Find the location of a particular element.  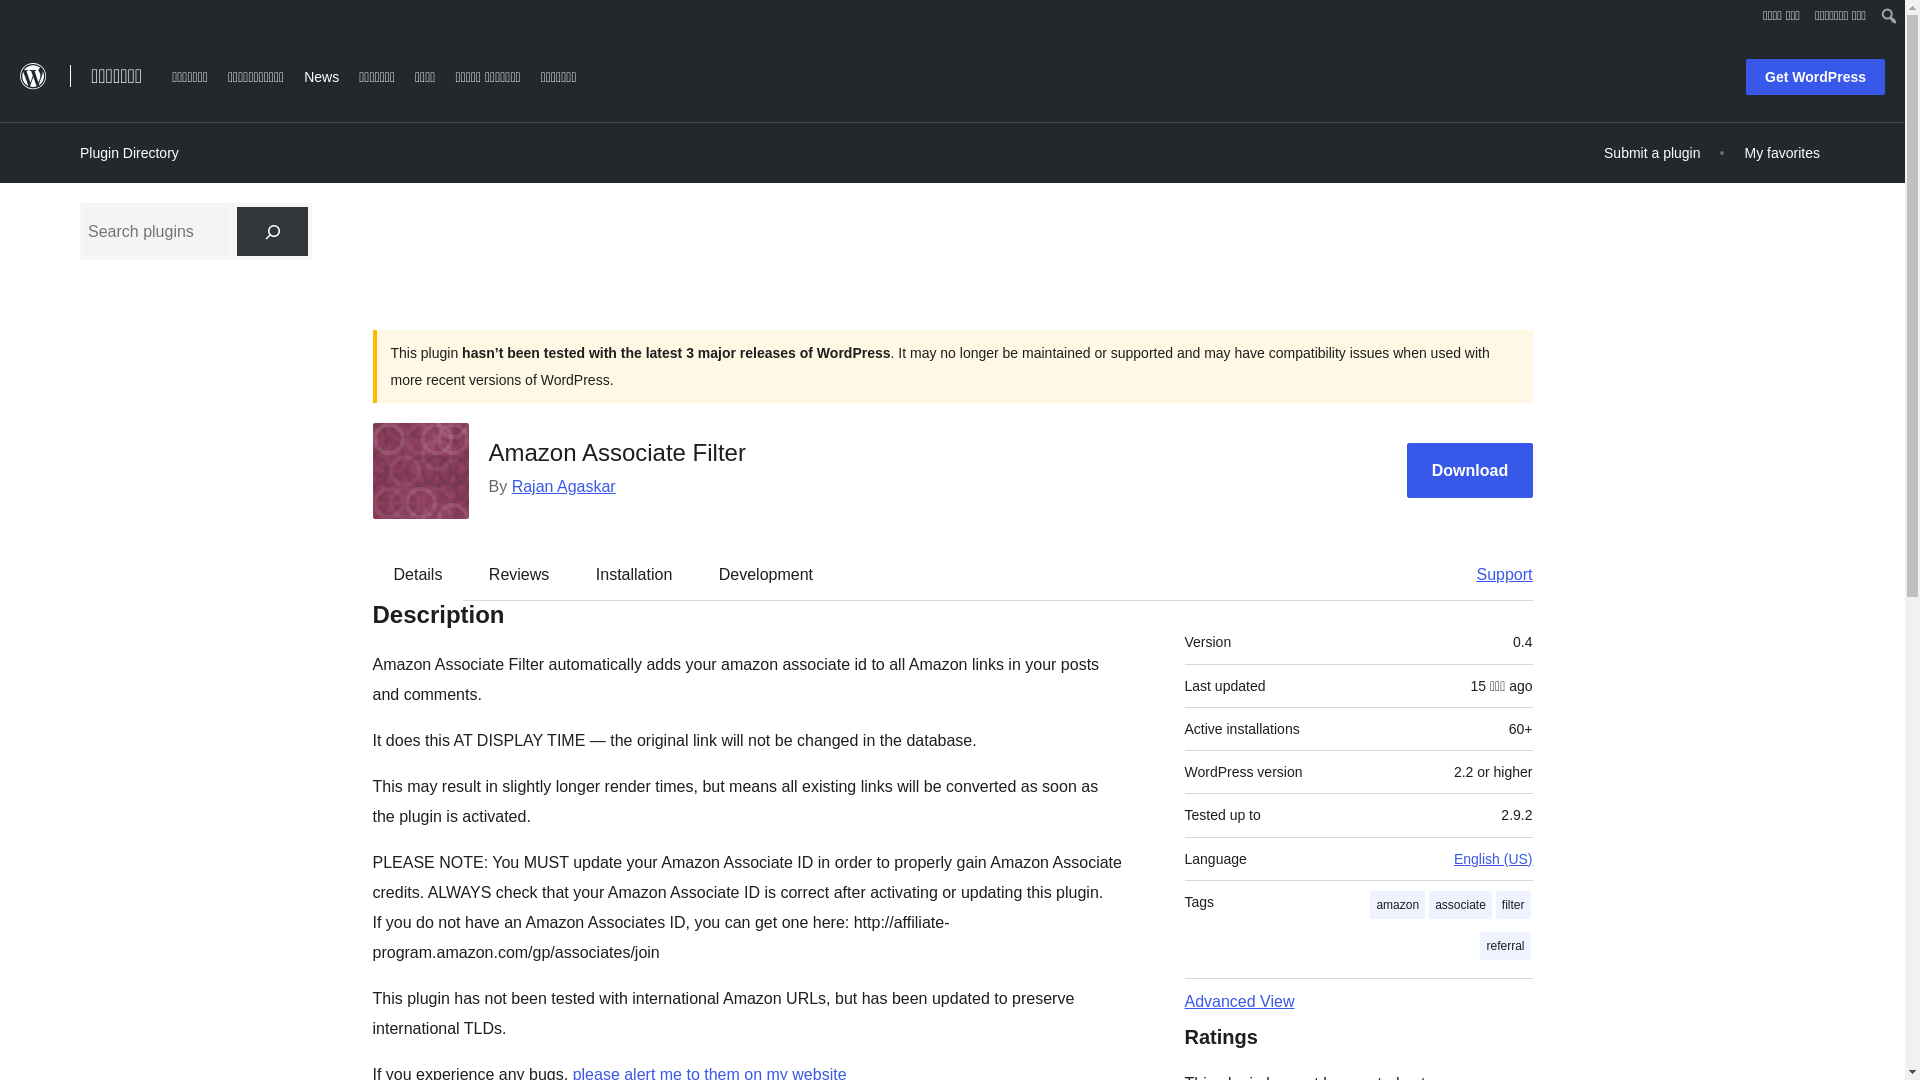

Reviews is located at coordinates (518, 574).